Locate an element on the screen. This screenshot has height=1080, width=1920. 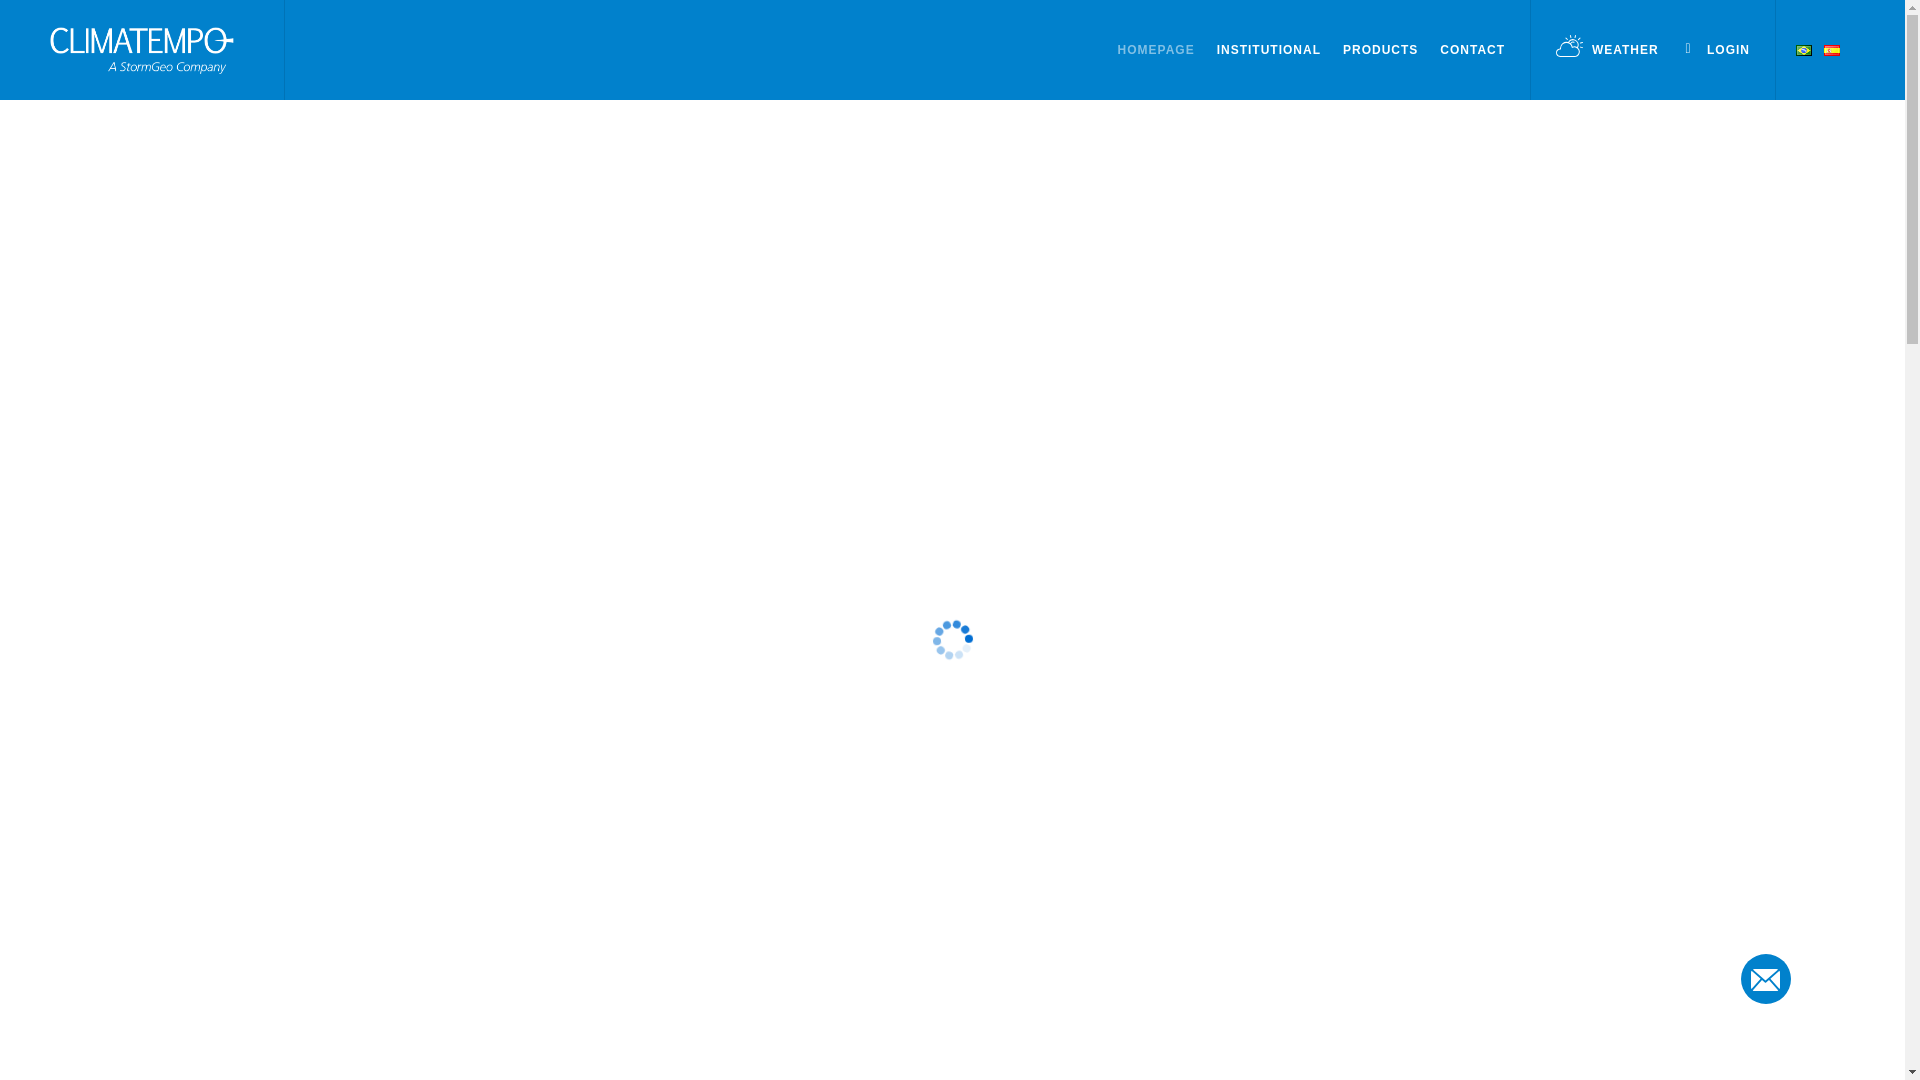
PRODUCTS is located at coordinates (1380, 50).